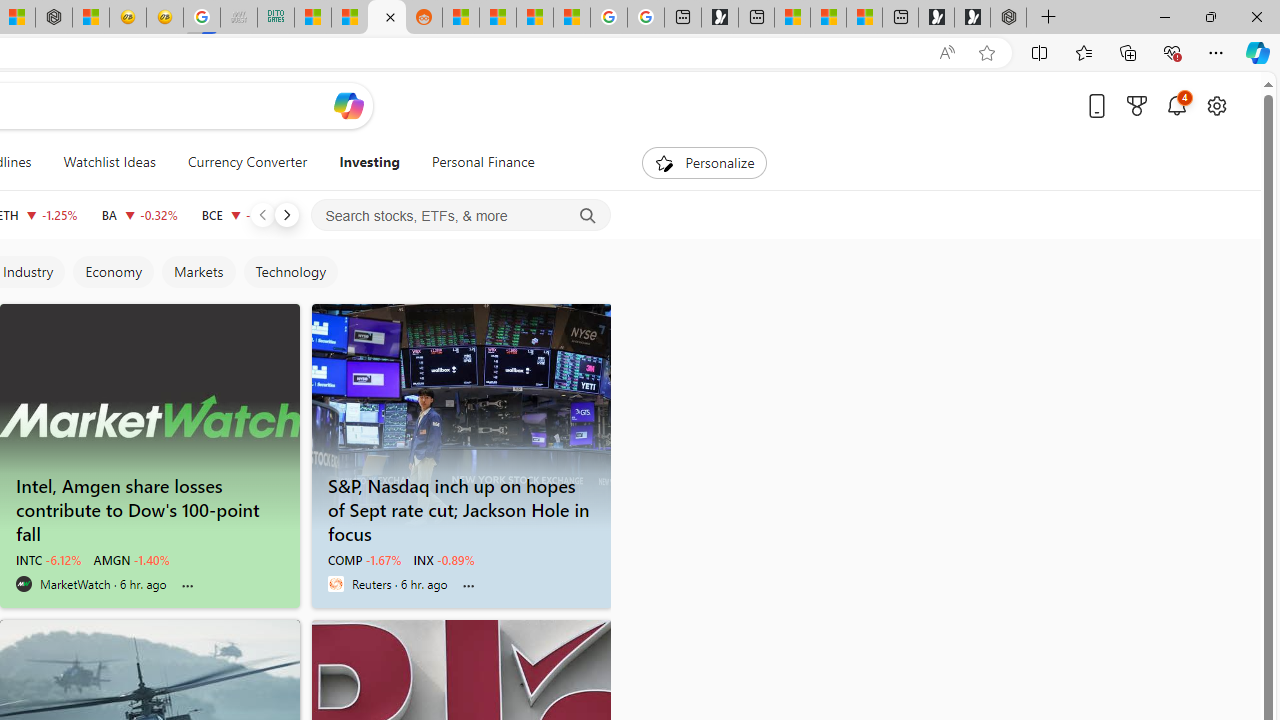 This screenshot has width=1280, height=720. What do you see at coordinates (444, 560) in the screenshot?
I see `INX -0.89%` at bounding box center [444, 560].